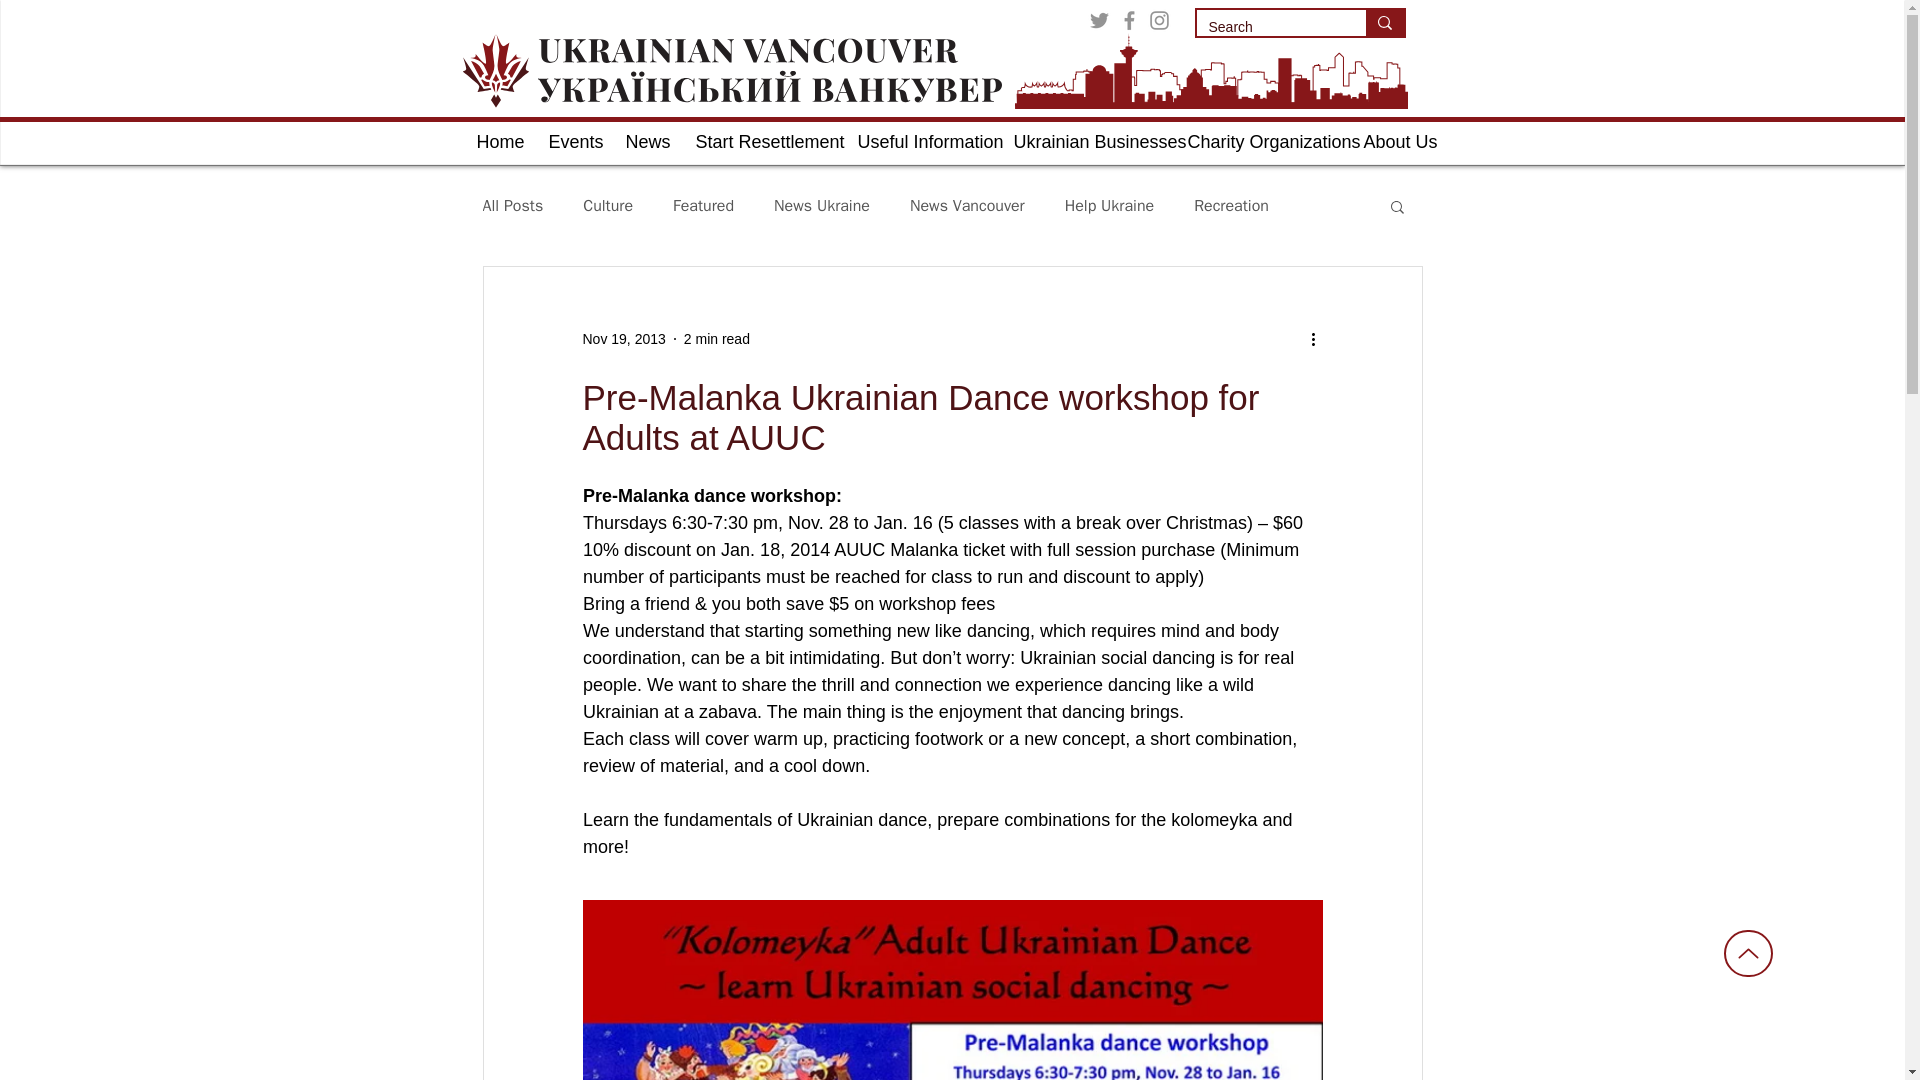 The image size is (1920, 1080). I want to click on Culture, so click(608, 206).